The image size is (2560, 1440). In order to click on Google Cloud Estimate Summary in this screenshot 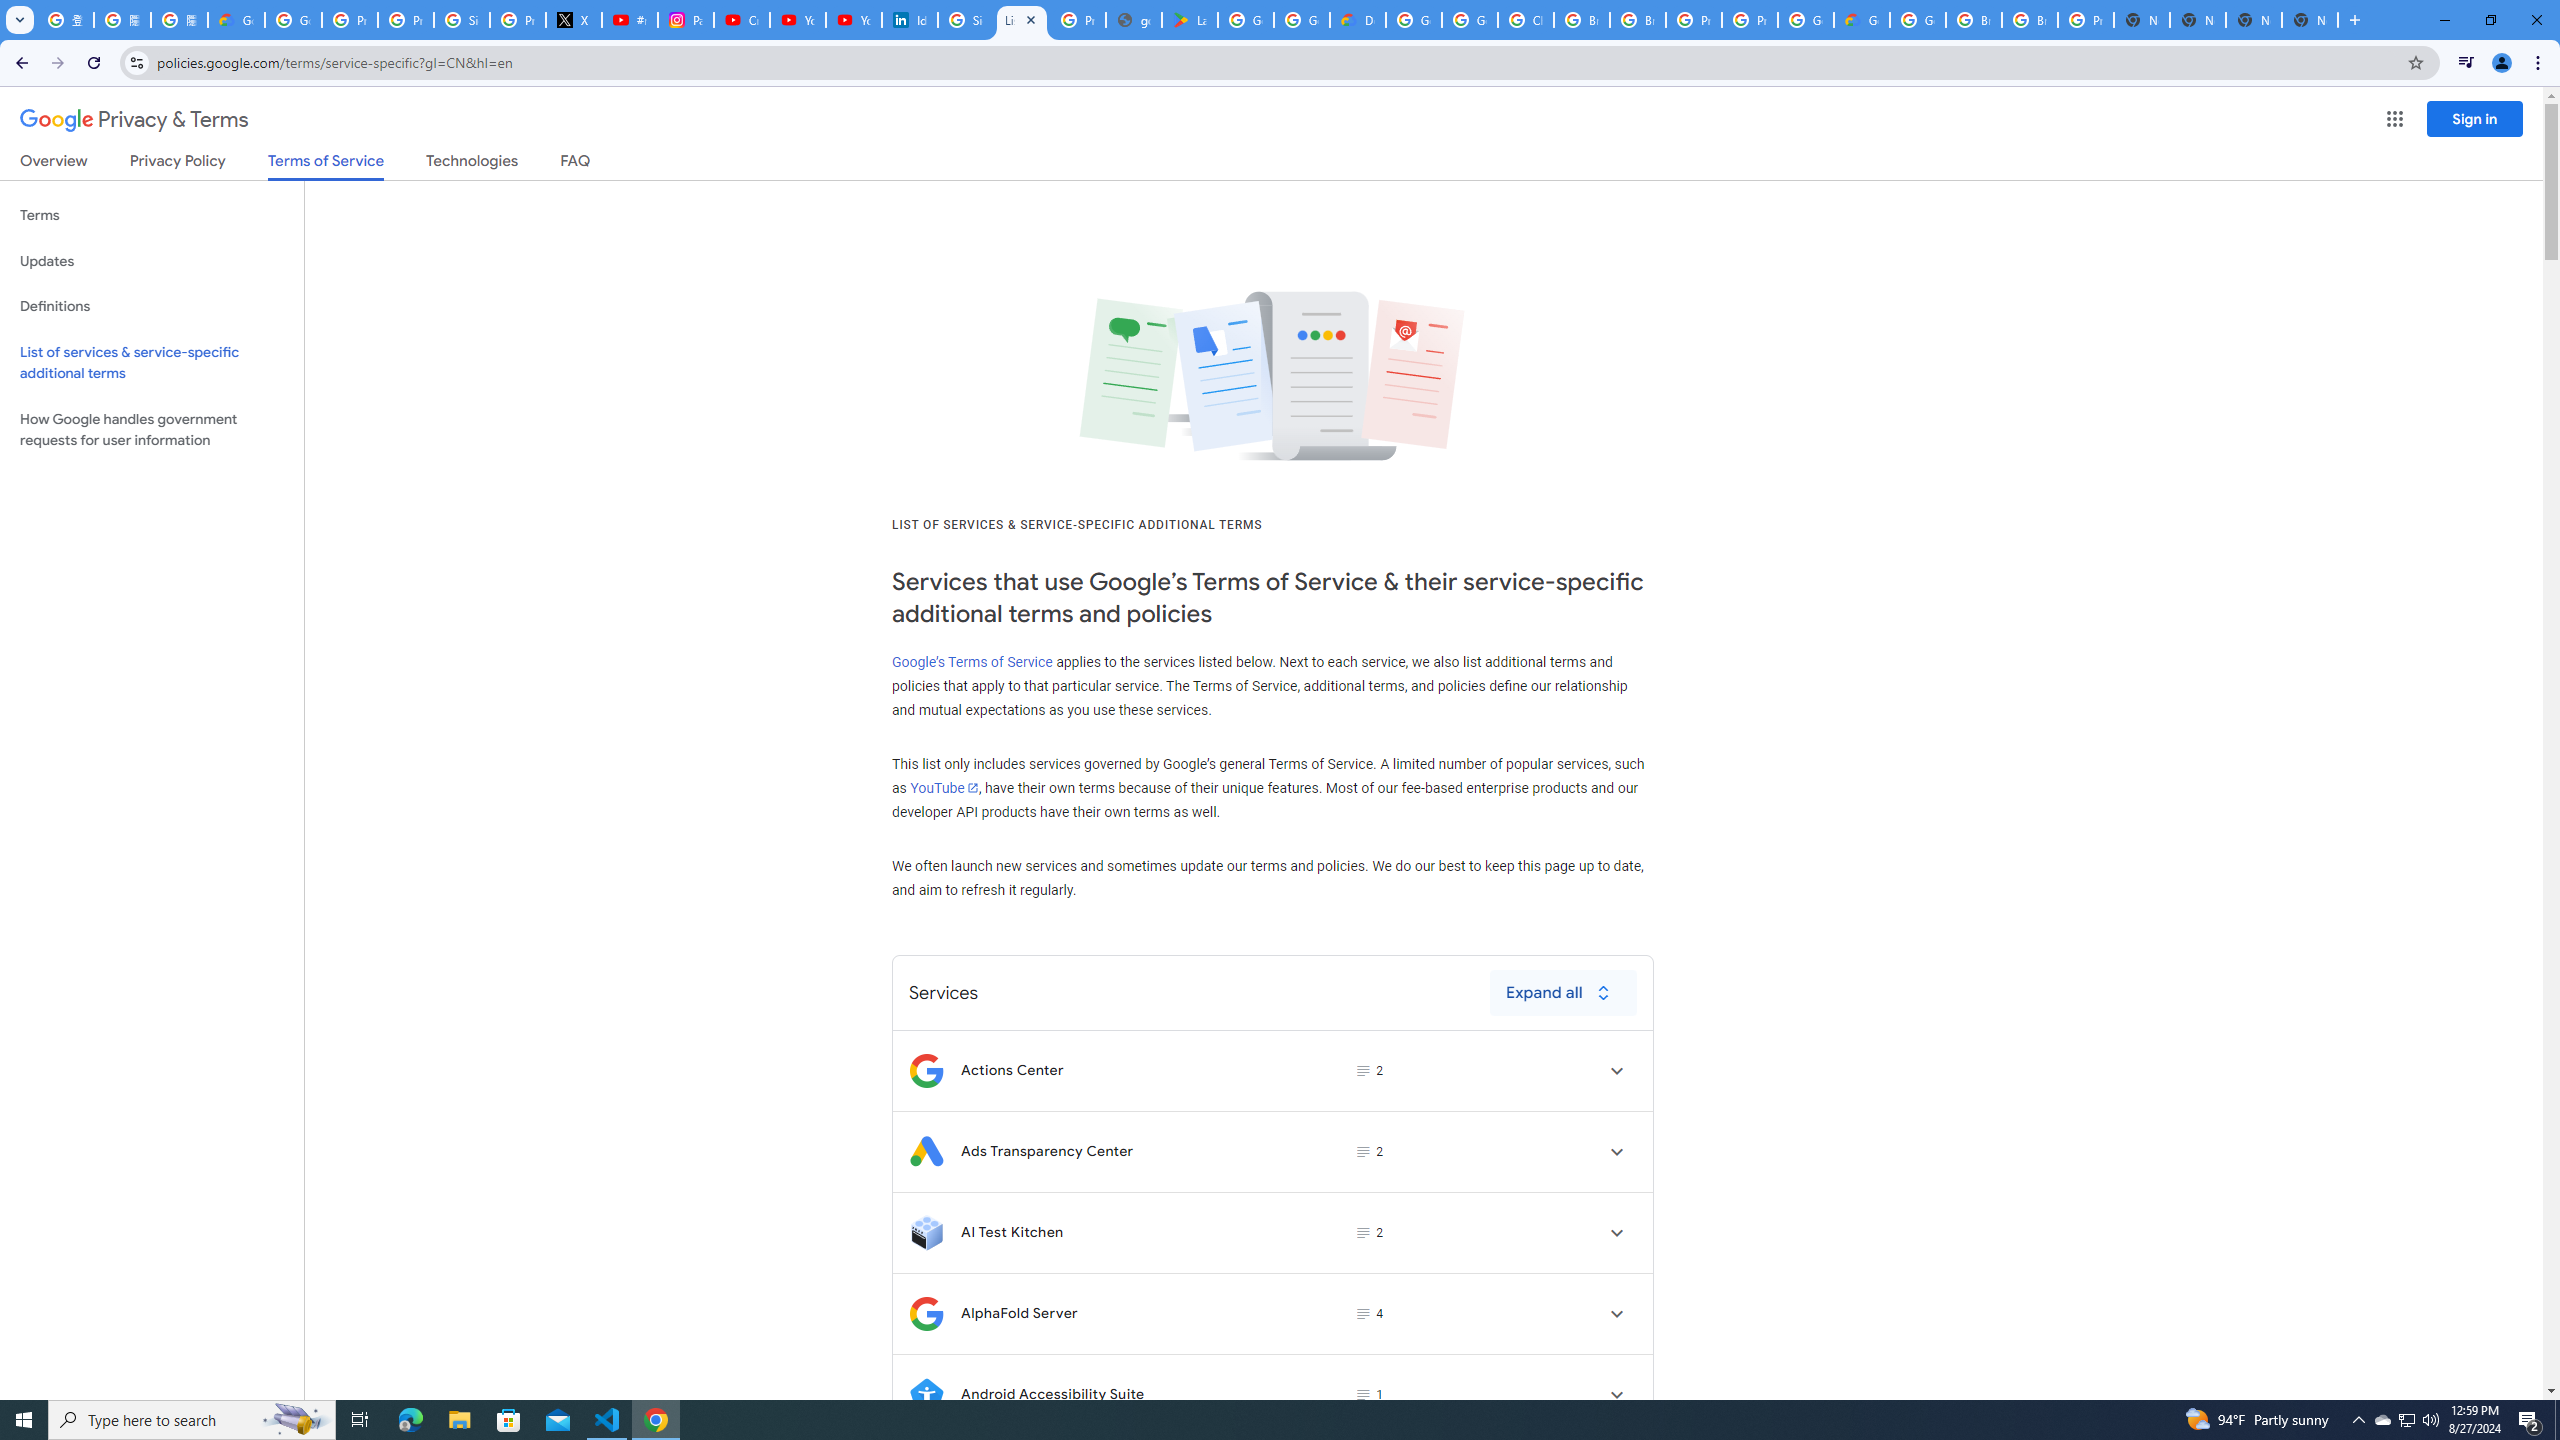, I will do `click(1862, 20)`.